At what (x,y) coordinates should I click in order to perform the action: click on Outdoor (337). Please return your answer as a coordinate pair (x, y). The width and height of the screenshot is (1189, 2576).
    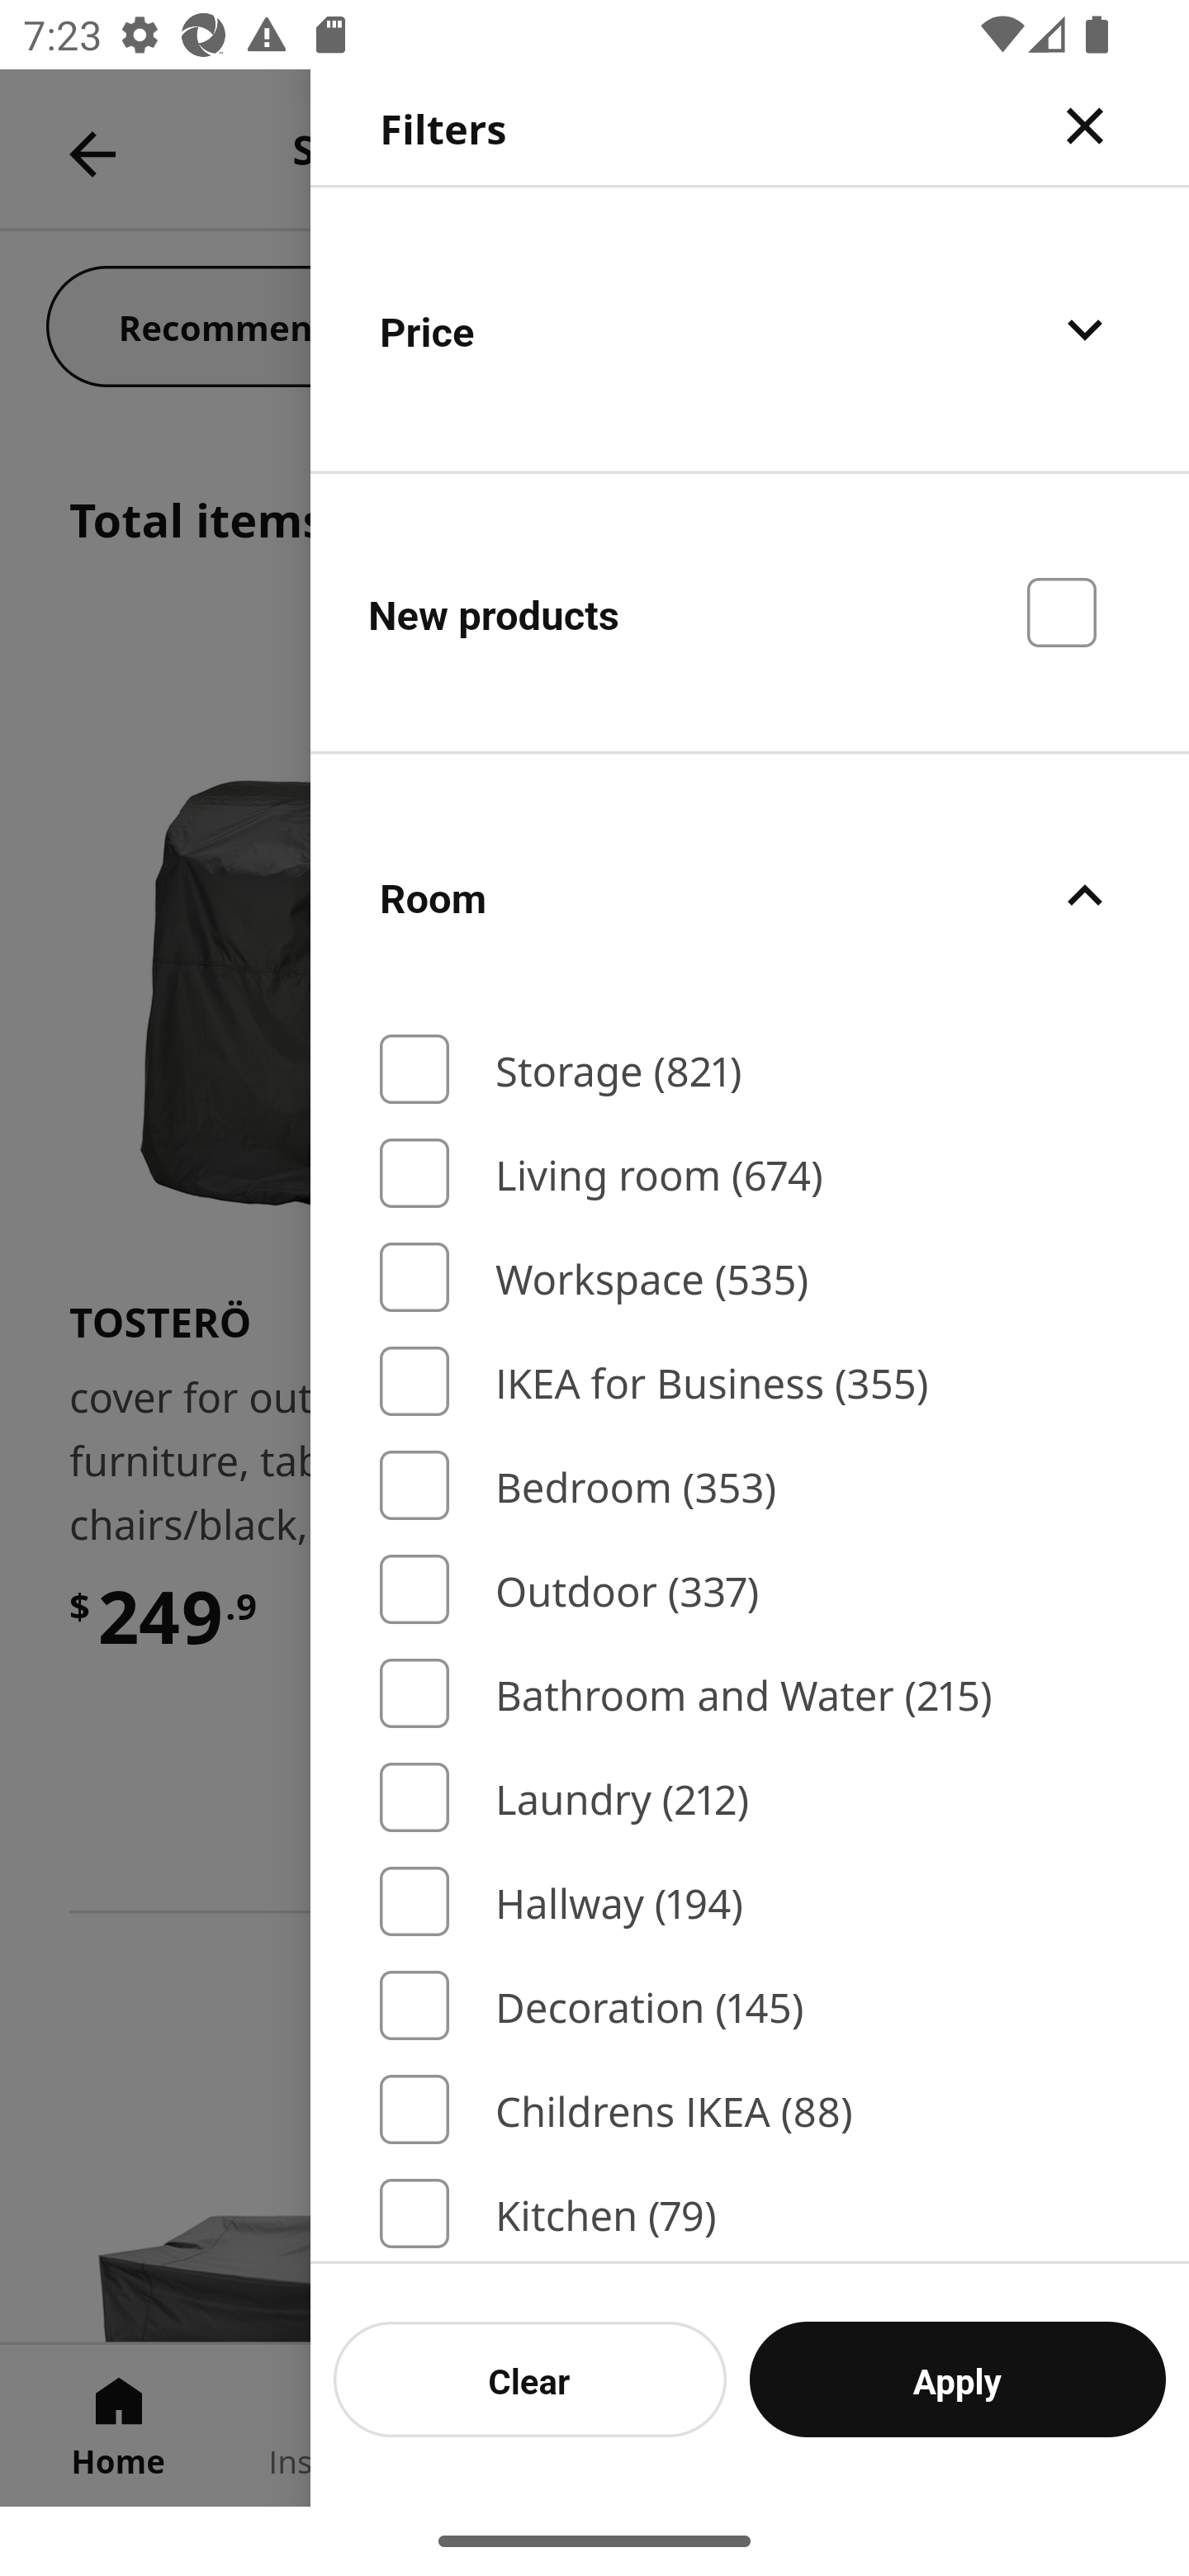
    Looking at the image, I should click on (750, 1589).